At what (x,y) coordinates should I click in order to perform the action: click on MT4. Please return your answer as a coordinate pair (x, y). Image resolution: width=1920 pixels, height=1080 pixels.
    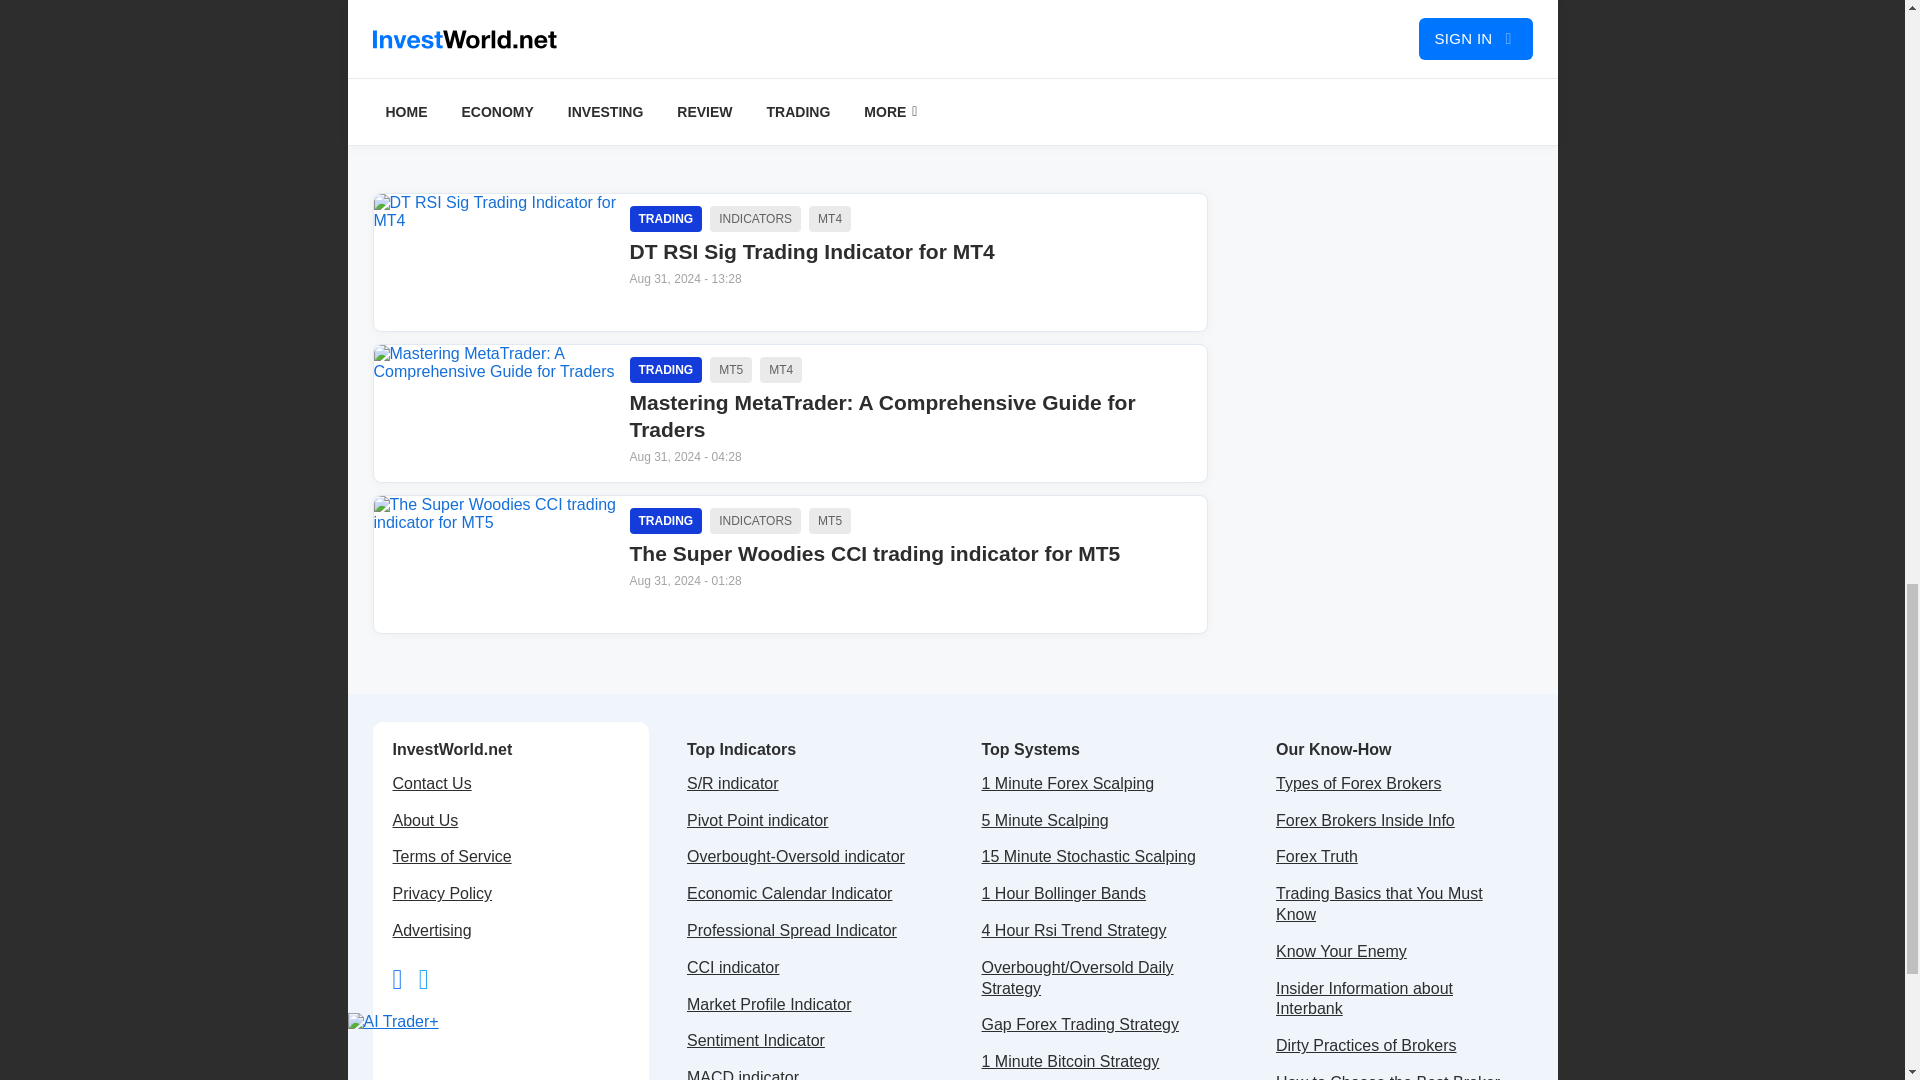
    Looking at the image, I should click on (781, 370).